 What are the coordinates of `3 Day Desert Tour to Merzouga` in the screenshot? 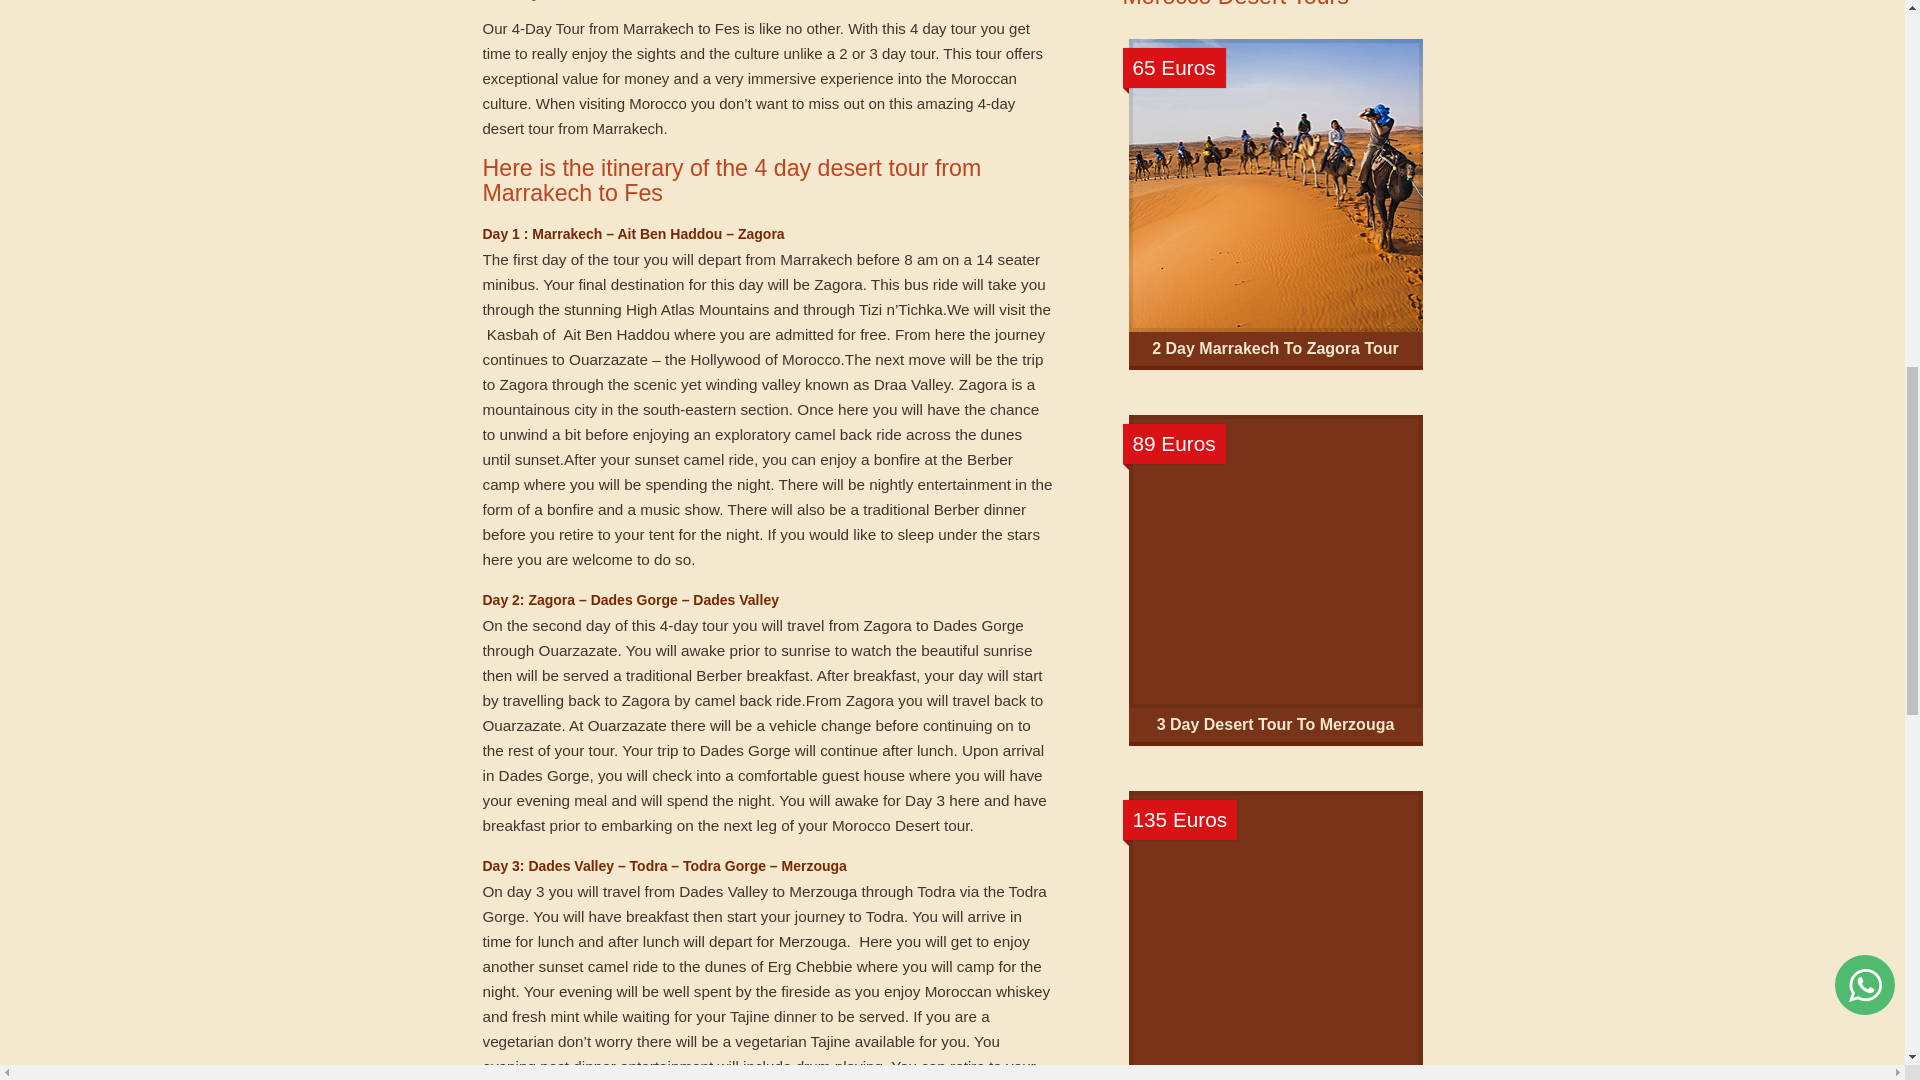 It's located at (1276, 724).